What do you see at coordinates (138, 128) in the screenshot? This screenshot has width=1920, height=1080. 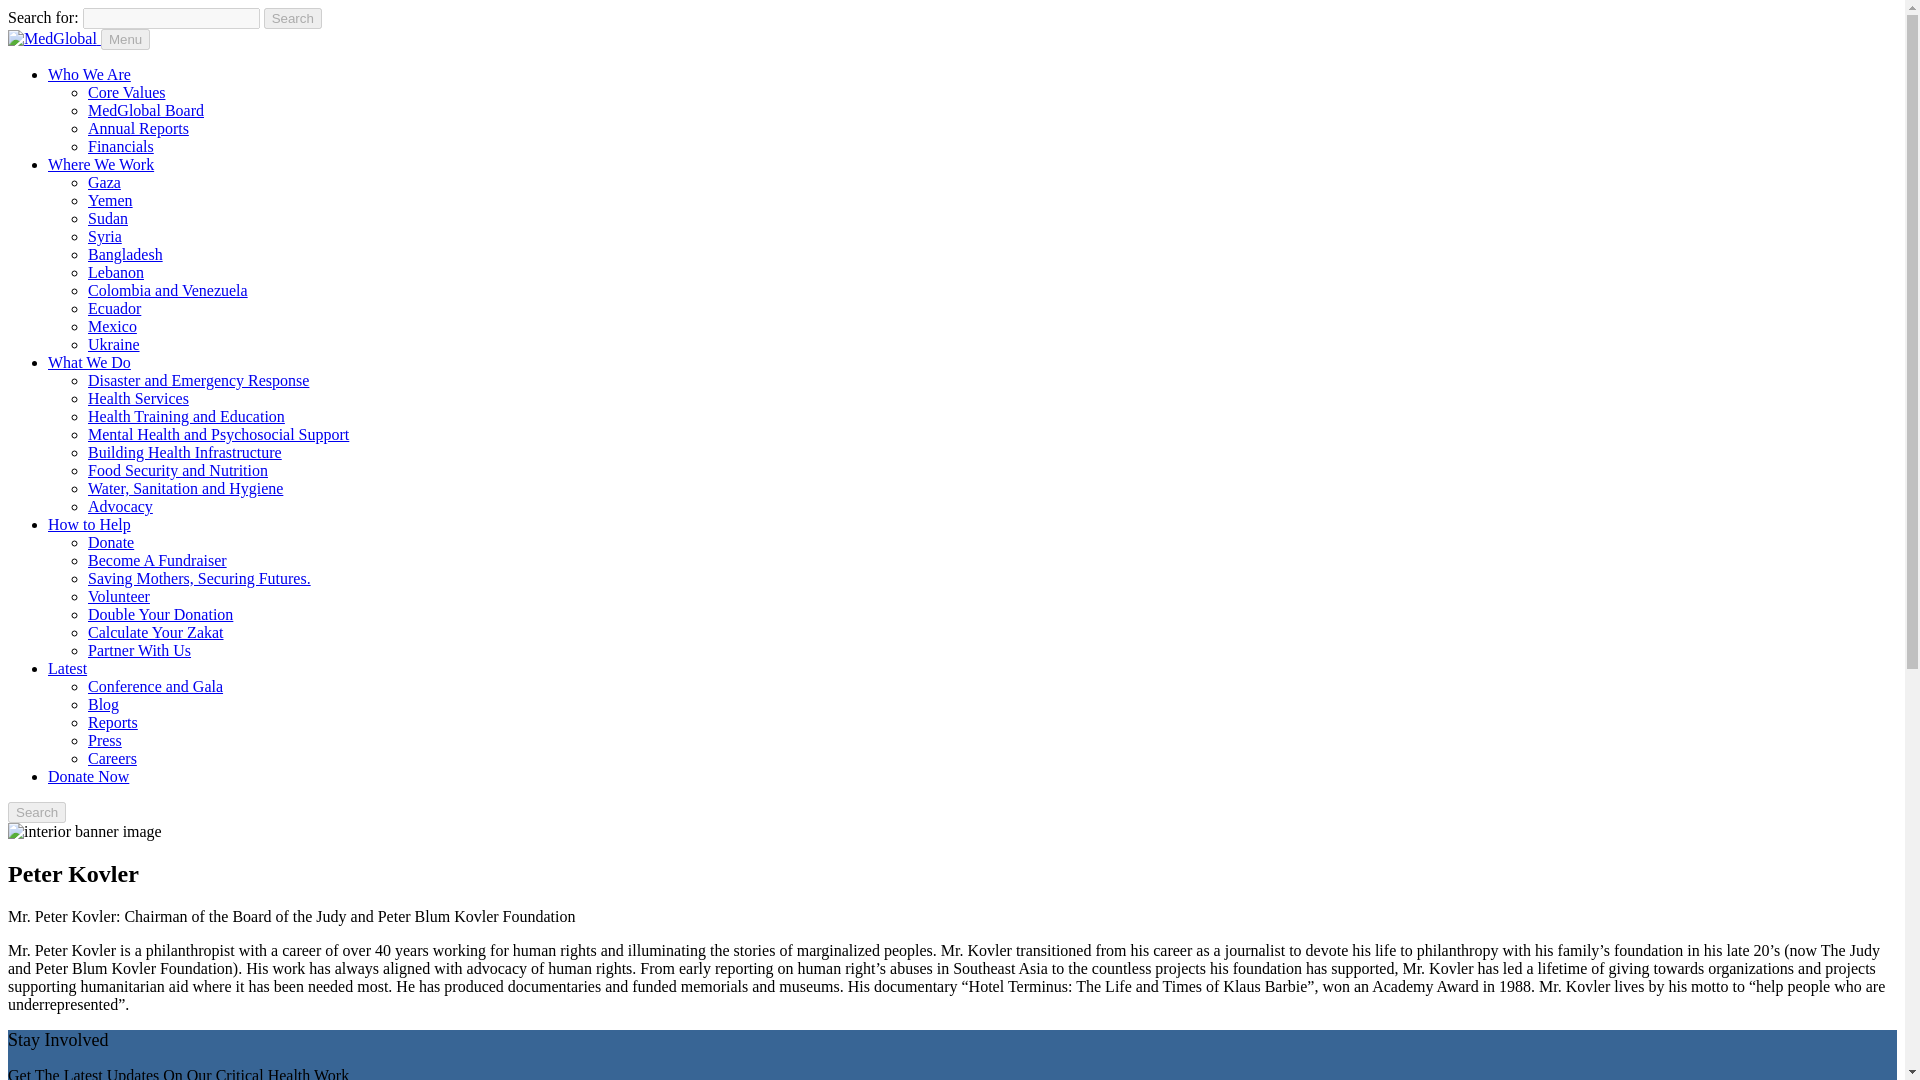 I see `Annual Reports` at bounding box center [138, 128].